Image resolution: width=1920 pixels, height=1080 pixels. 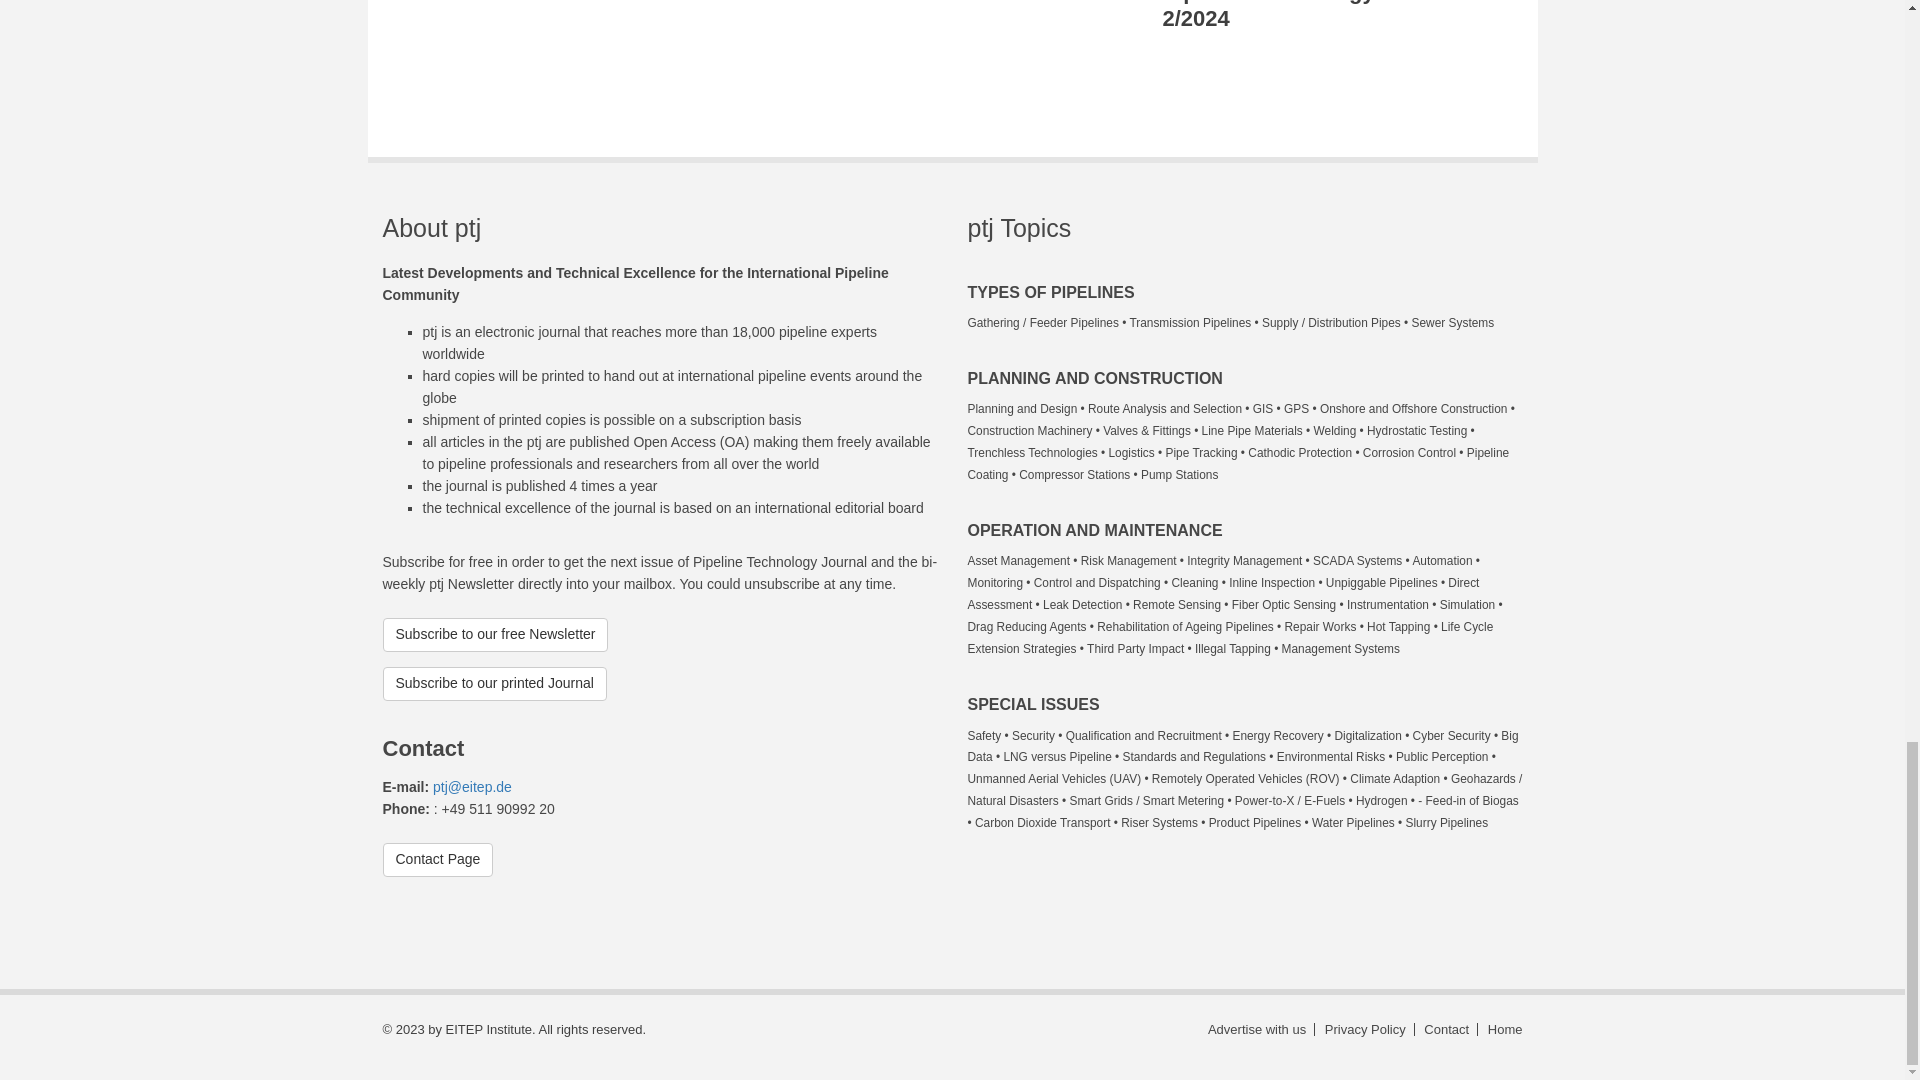 What do you see at coordinates (1258, 1028) in the screenshot?
I see `Advertise with us` at bounding box center [1258, 1028].